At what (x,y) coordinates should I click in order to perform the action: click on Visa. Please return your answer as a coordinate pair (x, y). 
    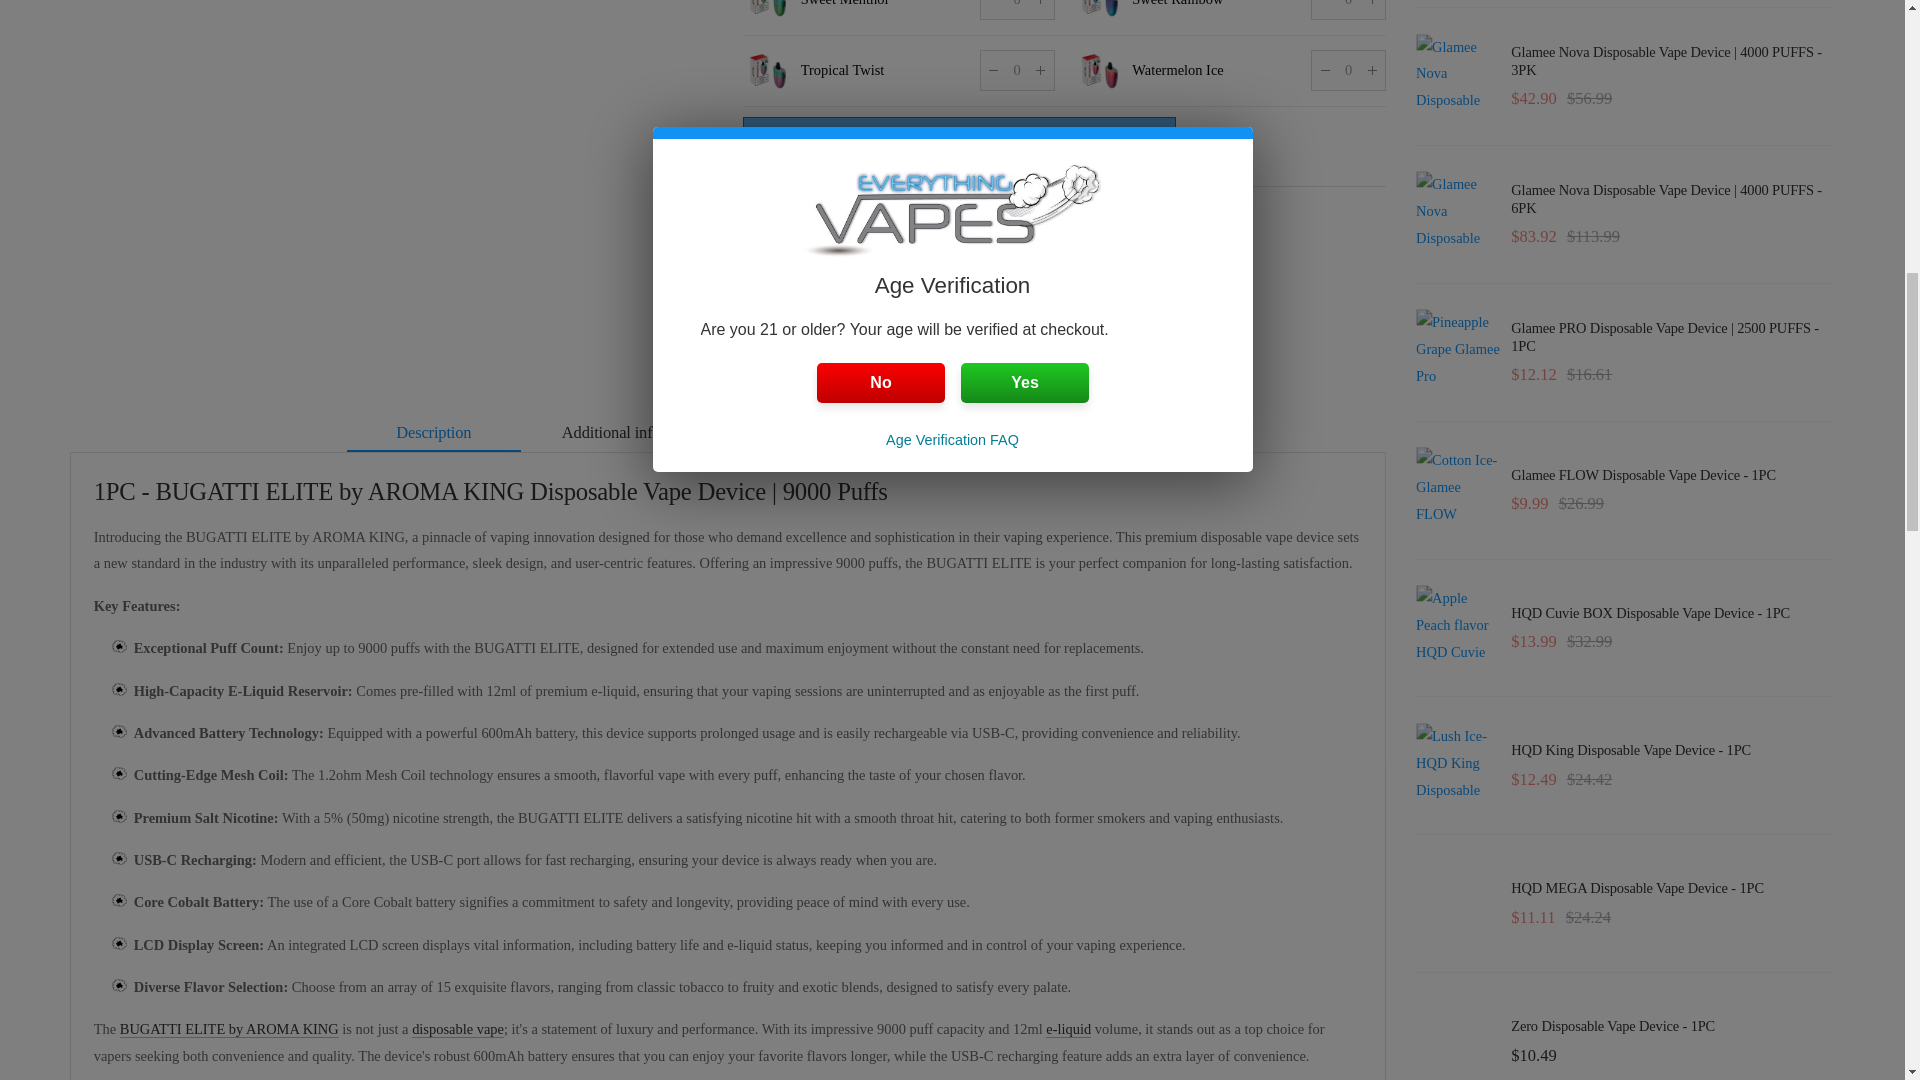
    Looking at the image, I should click on (969, 320).